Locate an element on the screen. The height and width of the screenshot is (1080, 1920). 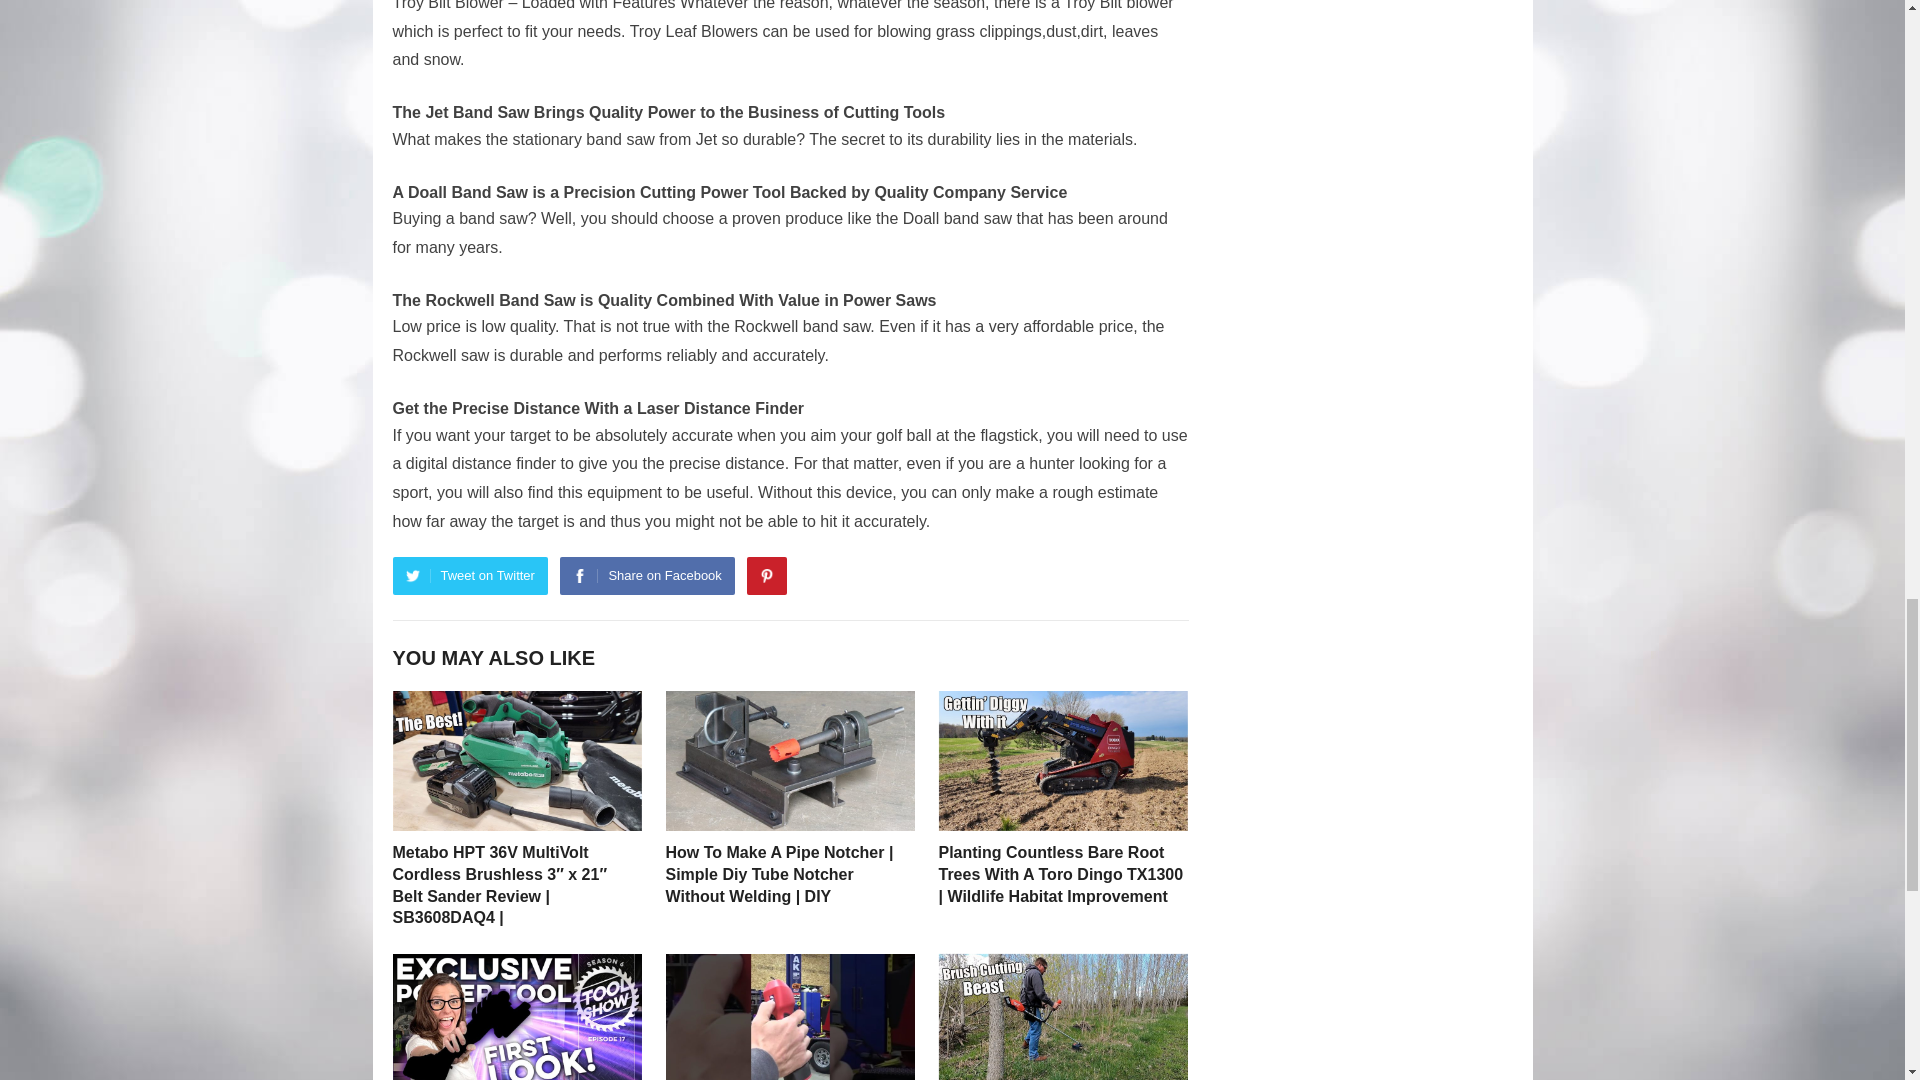
Tweet on Twitter is located at coordinates (469, 576).